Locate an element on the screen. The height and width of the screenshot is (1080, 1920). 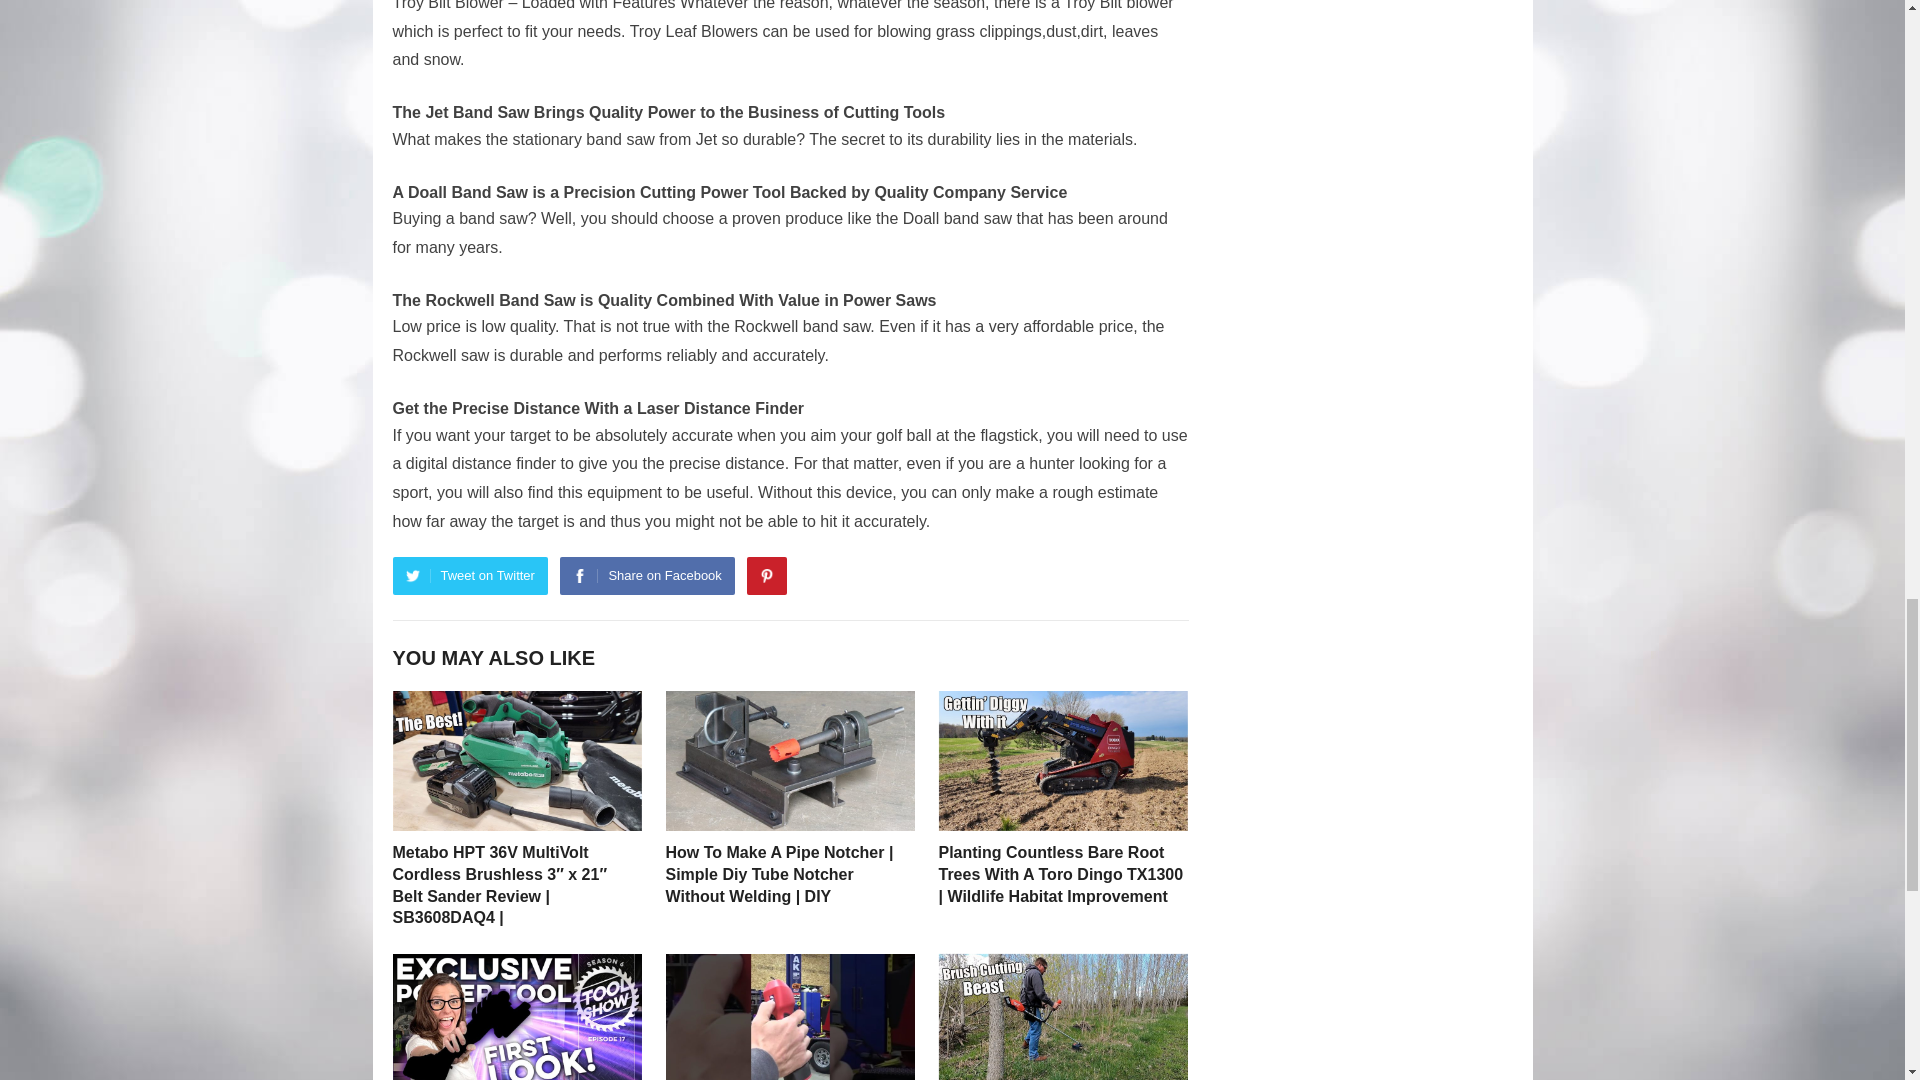
Tweet on Twitter is located at coordinates (469, 576).